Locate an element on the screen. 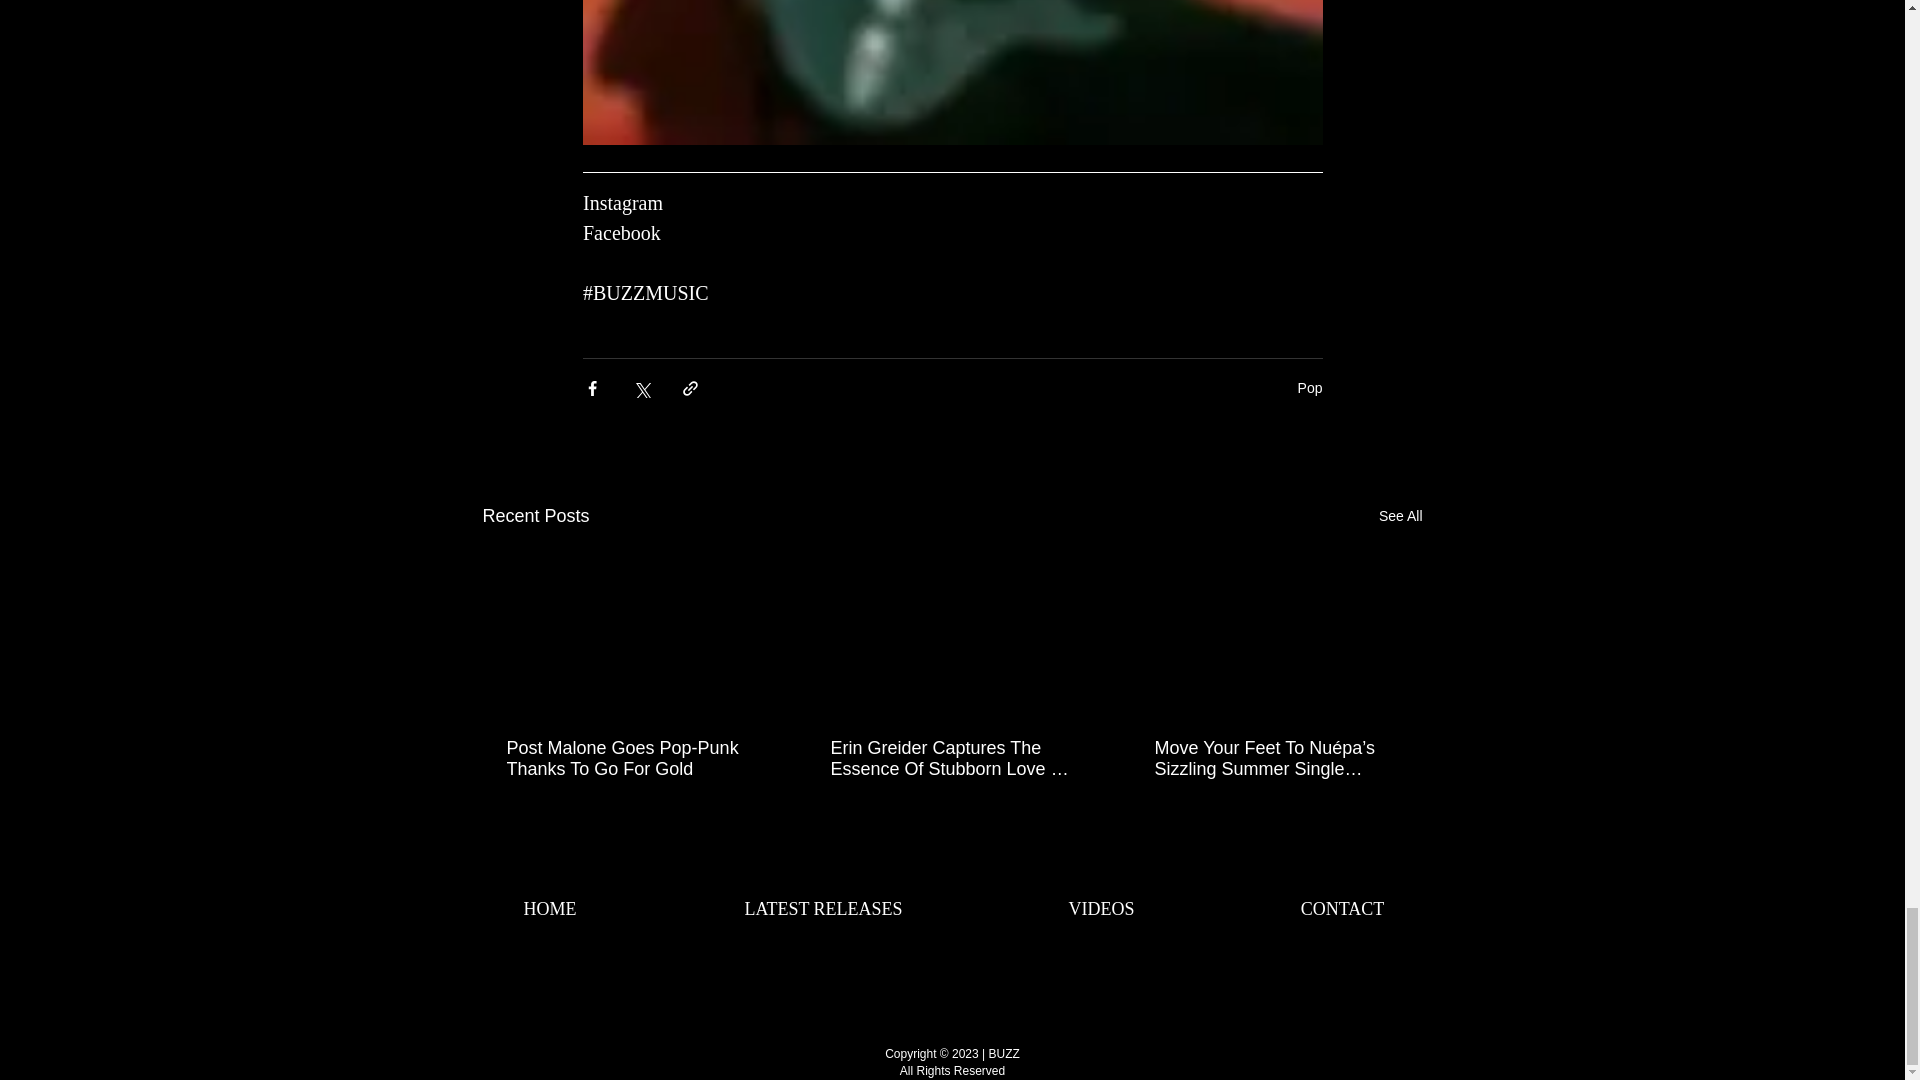 This screenshot has width=1920, height=1080. Instagram is located at coordinates (622, 202).